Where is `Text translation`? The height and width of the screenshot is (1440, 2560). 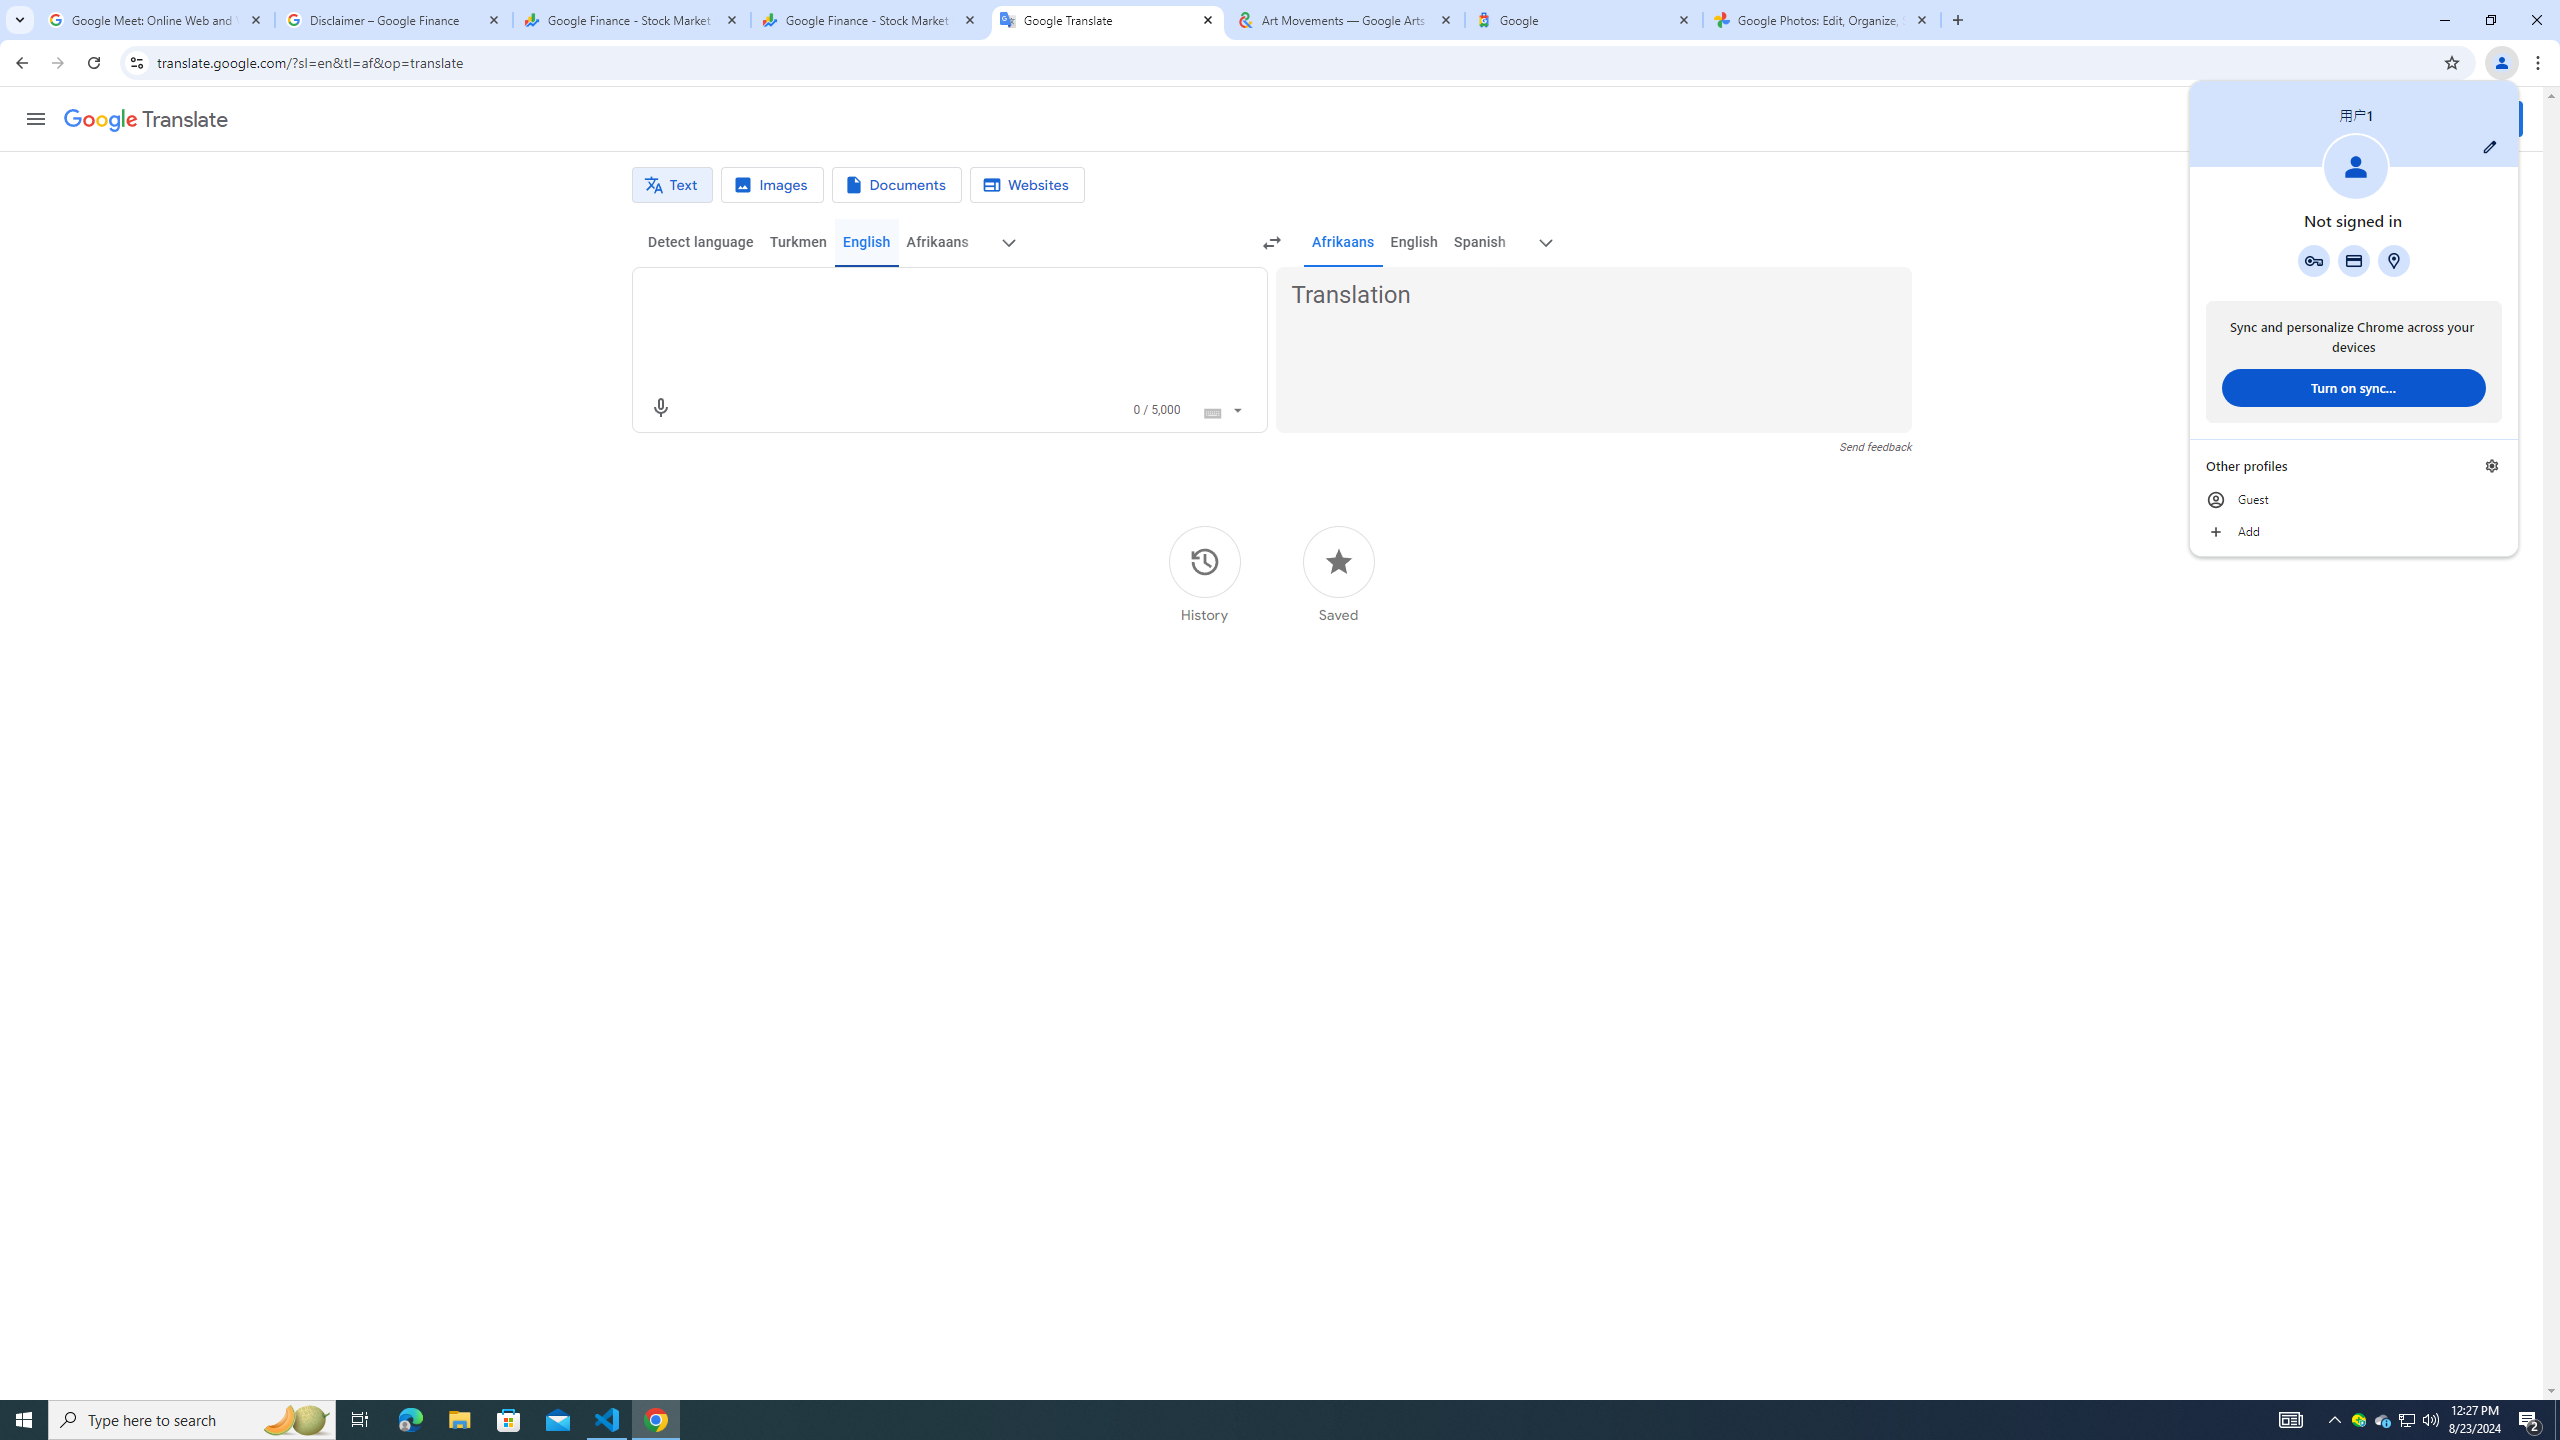
Text translation is located at coordinates (672, 185).